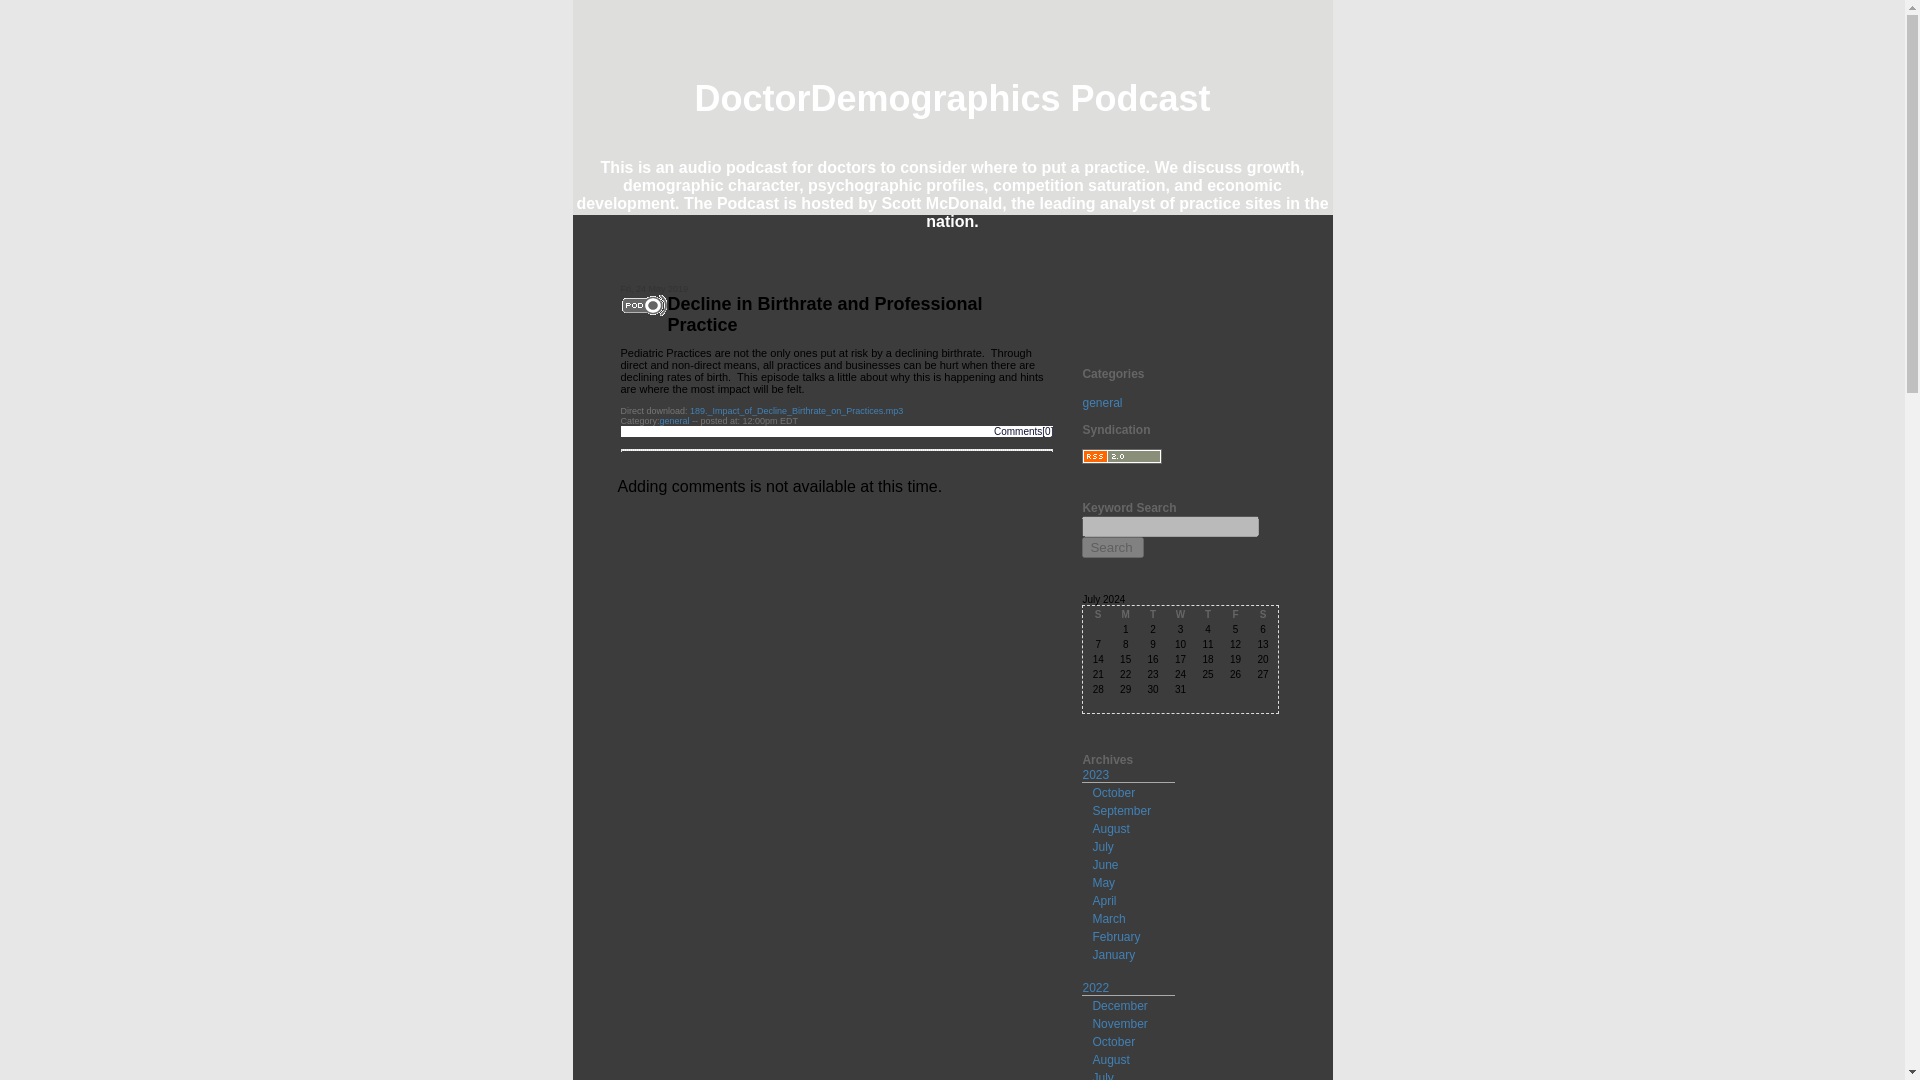  Describe the element at coordinates (1108, 918) in the screenshot. I see `March` at that location.